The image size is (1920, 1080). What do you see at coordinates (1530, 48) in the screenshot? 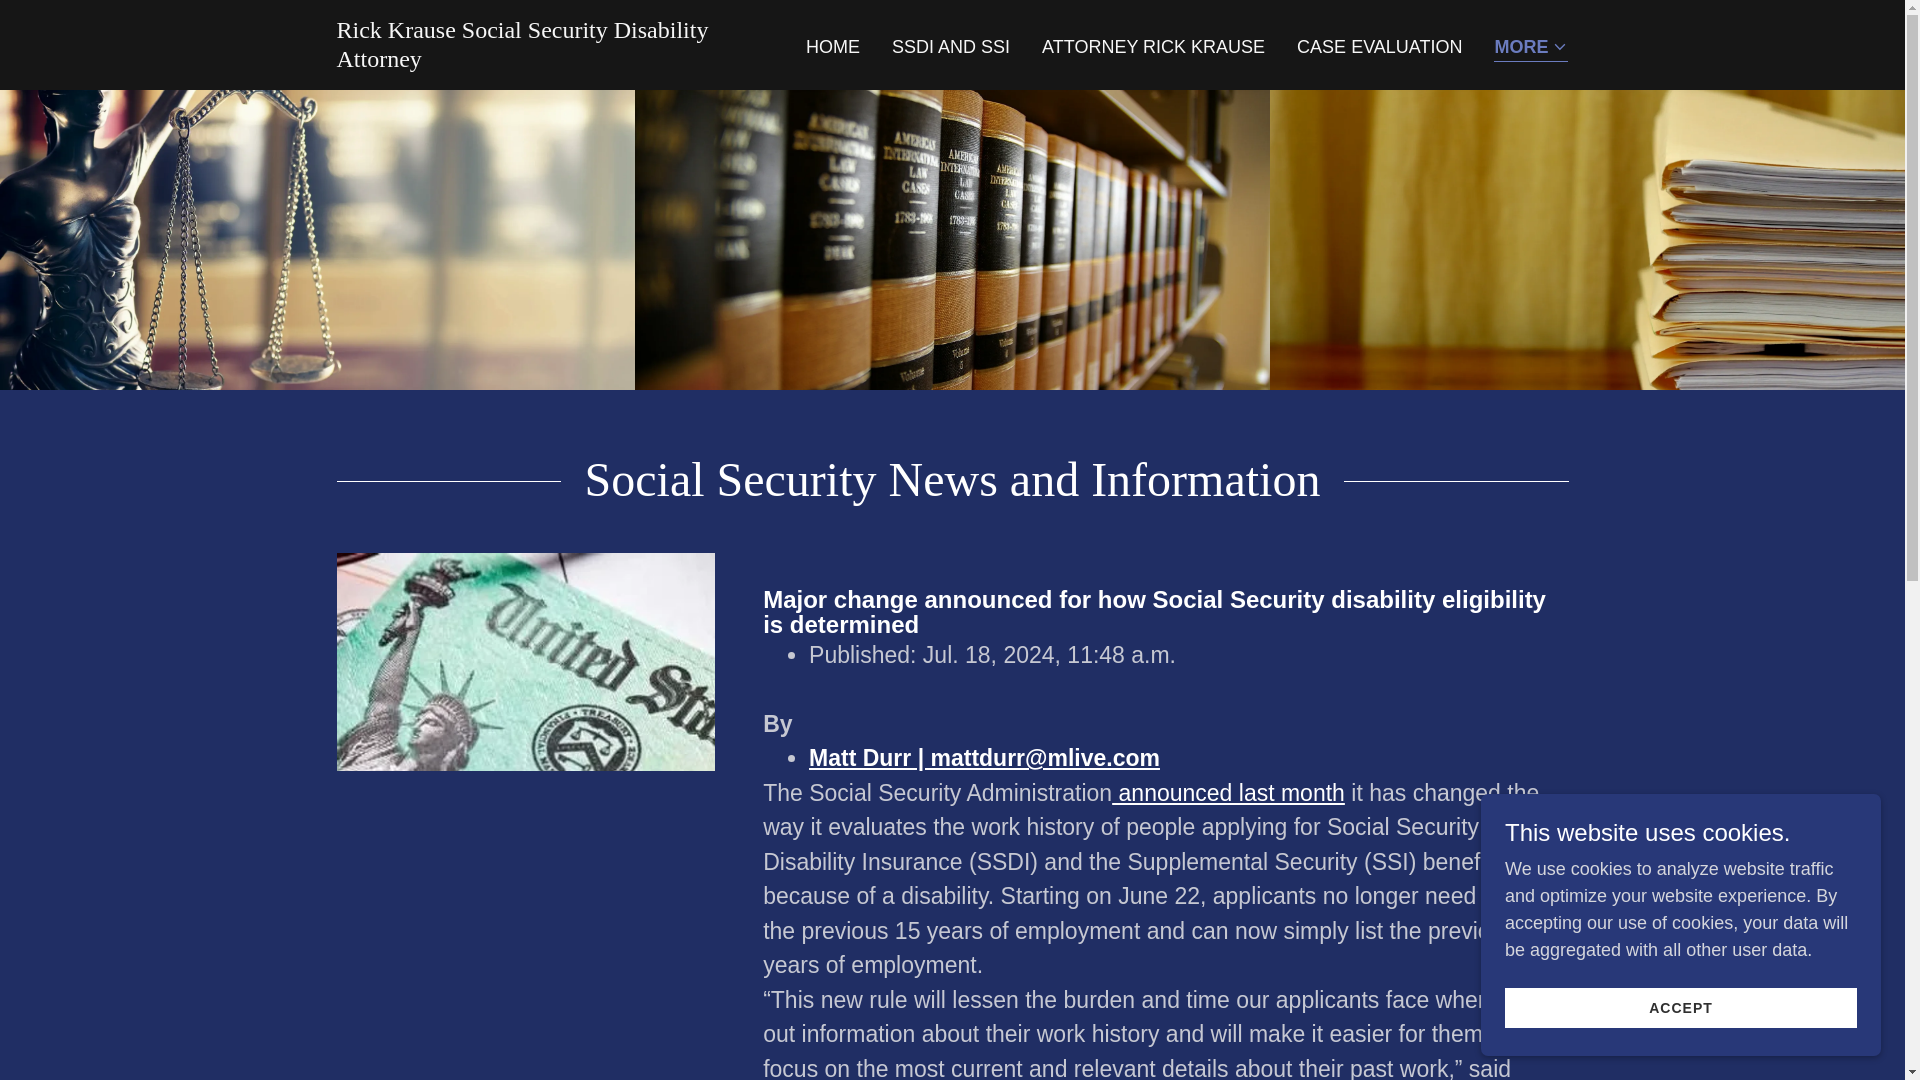
I see `MORE` at bounding box center [1530, 48].